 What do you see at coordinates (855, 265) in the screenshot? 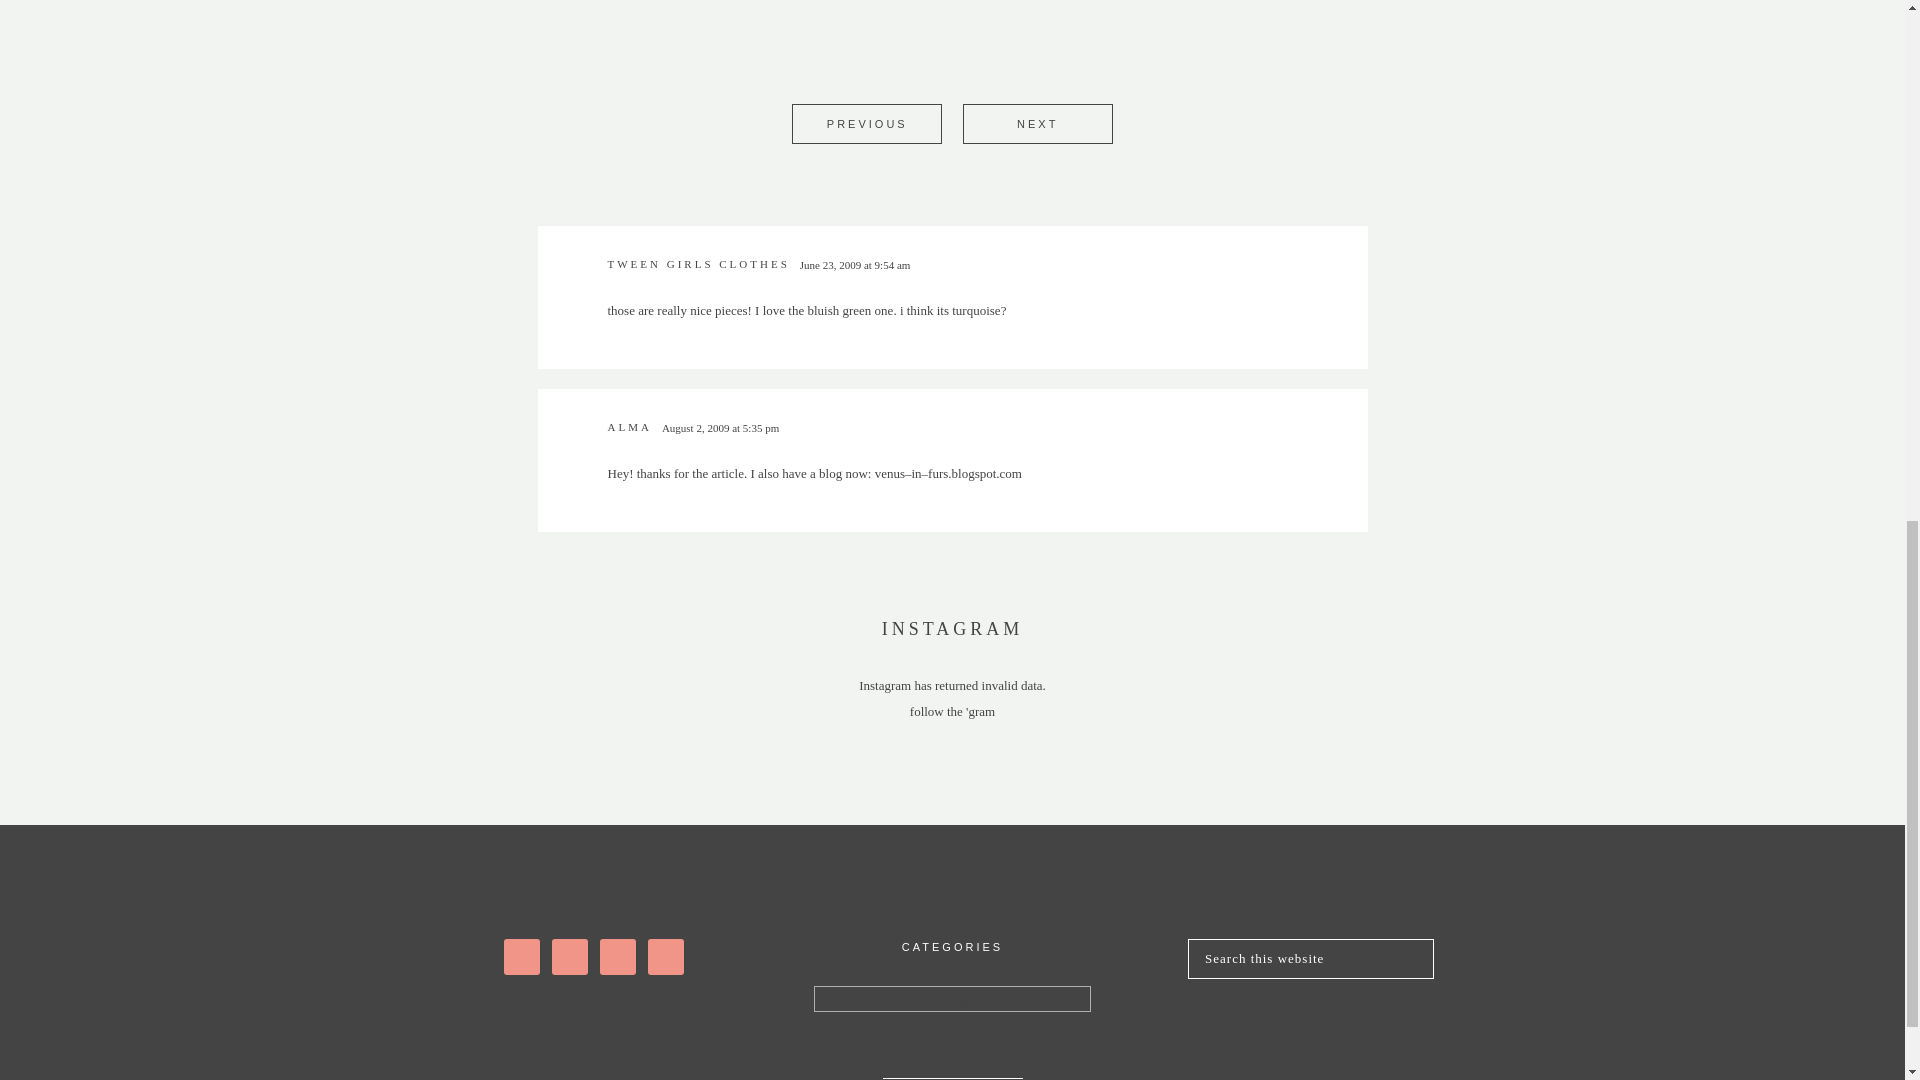
I see `June 23, 2009 at 9:54 am` at bounding box center [855, 265].